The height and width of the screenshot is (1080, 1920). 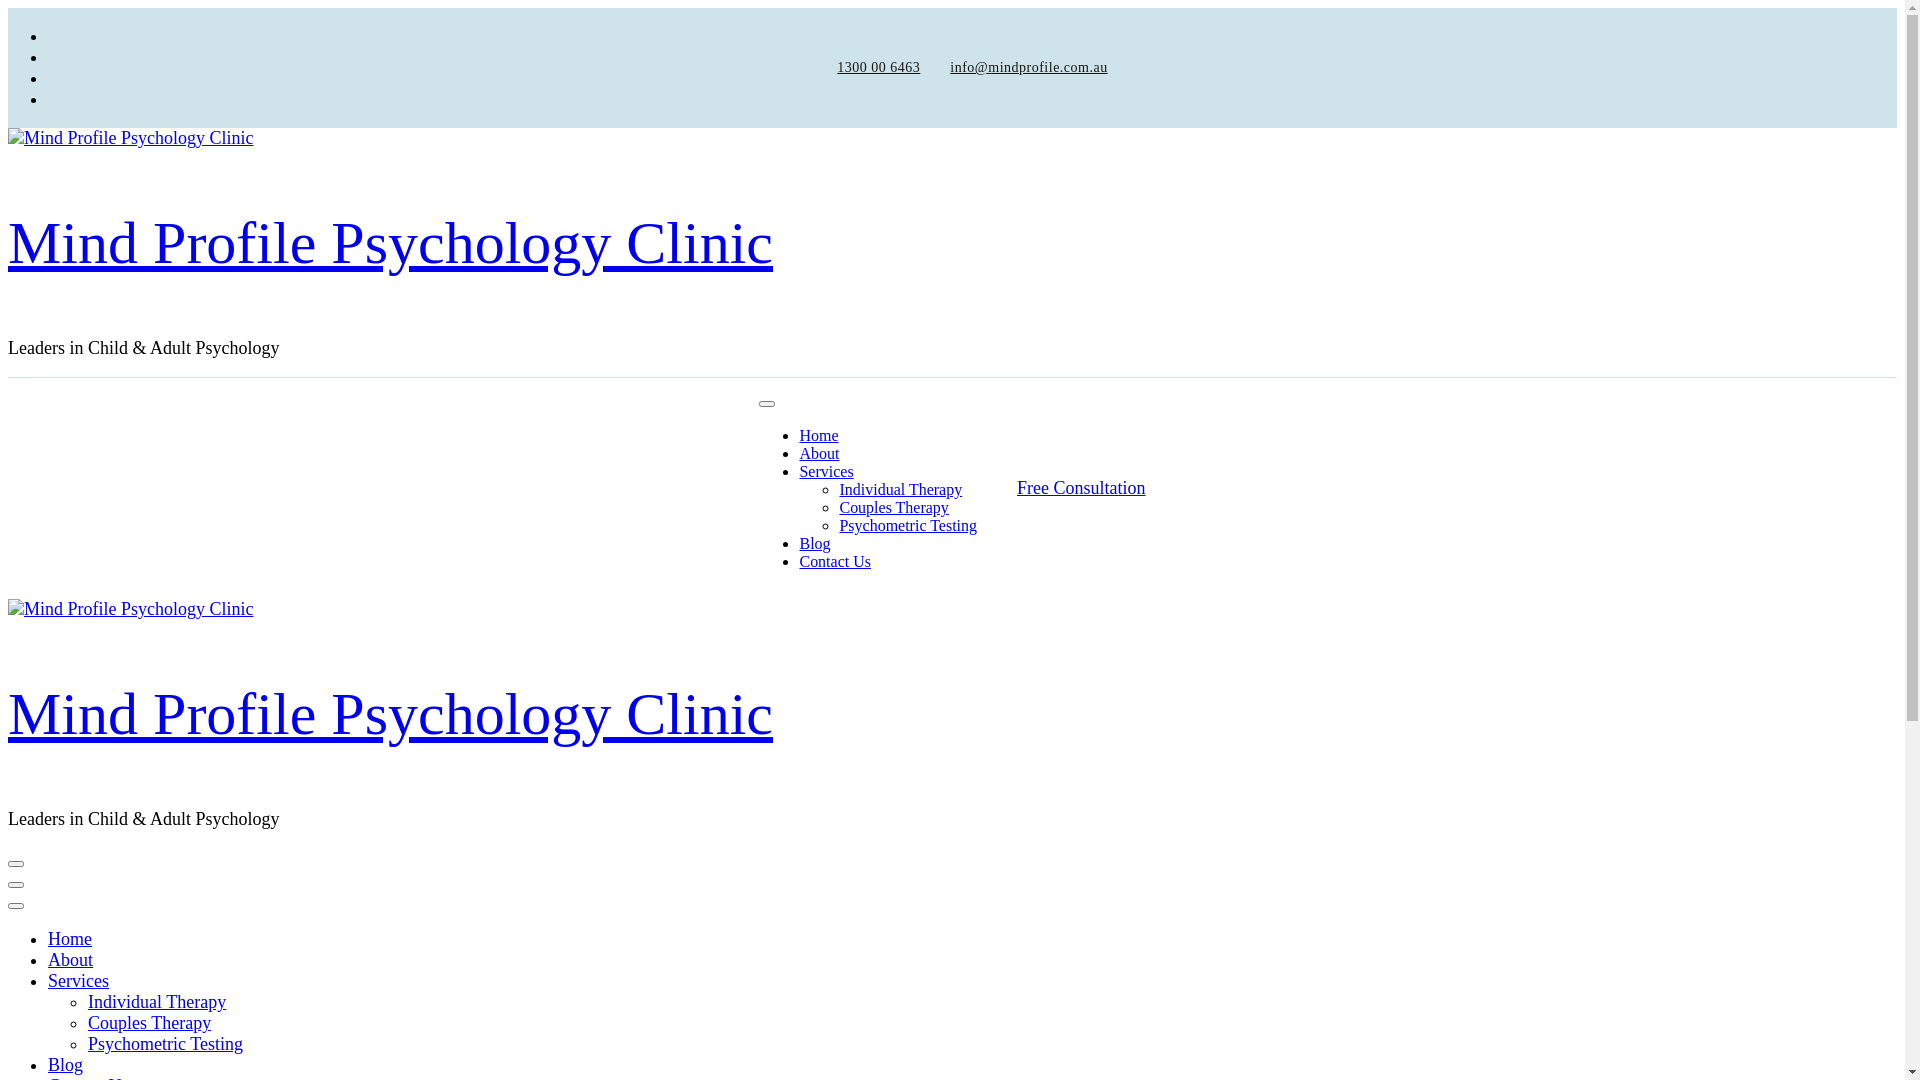 What do you see at coordinates (157, 1002) in the screenshot?
I see `Individual Therapy` at bounding box center [157, 1002].